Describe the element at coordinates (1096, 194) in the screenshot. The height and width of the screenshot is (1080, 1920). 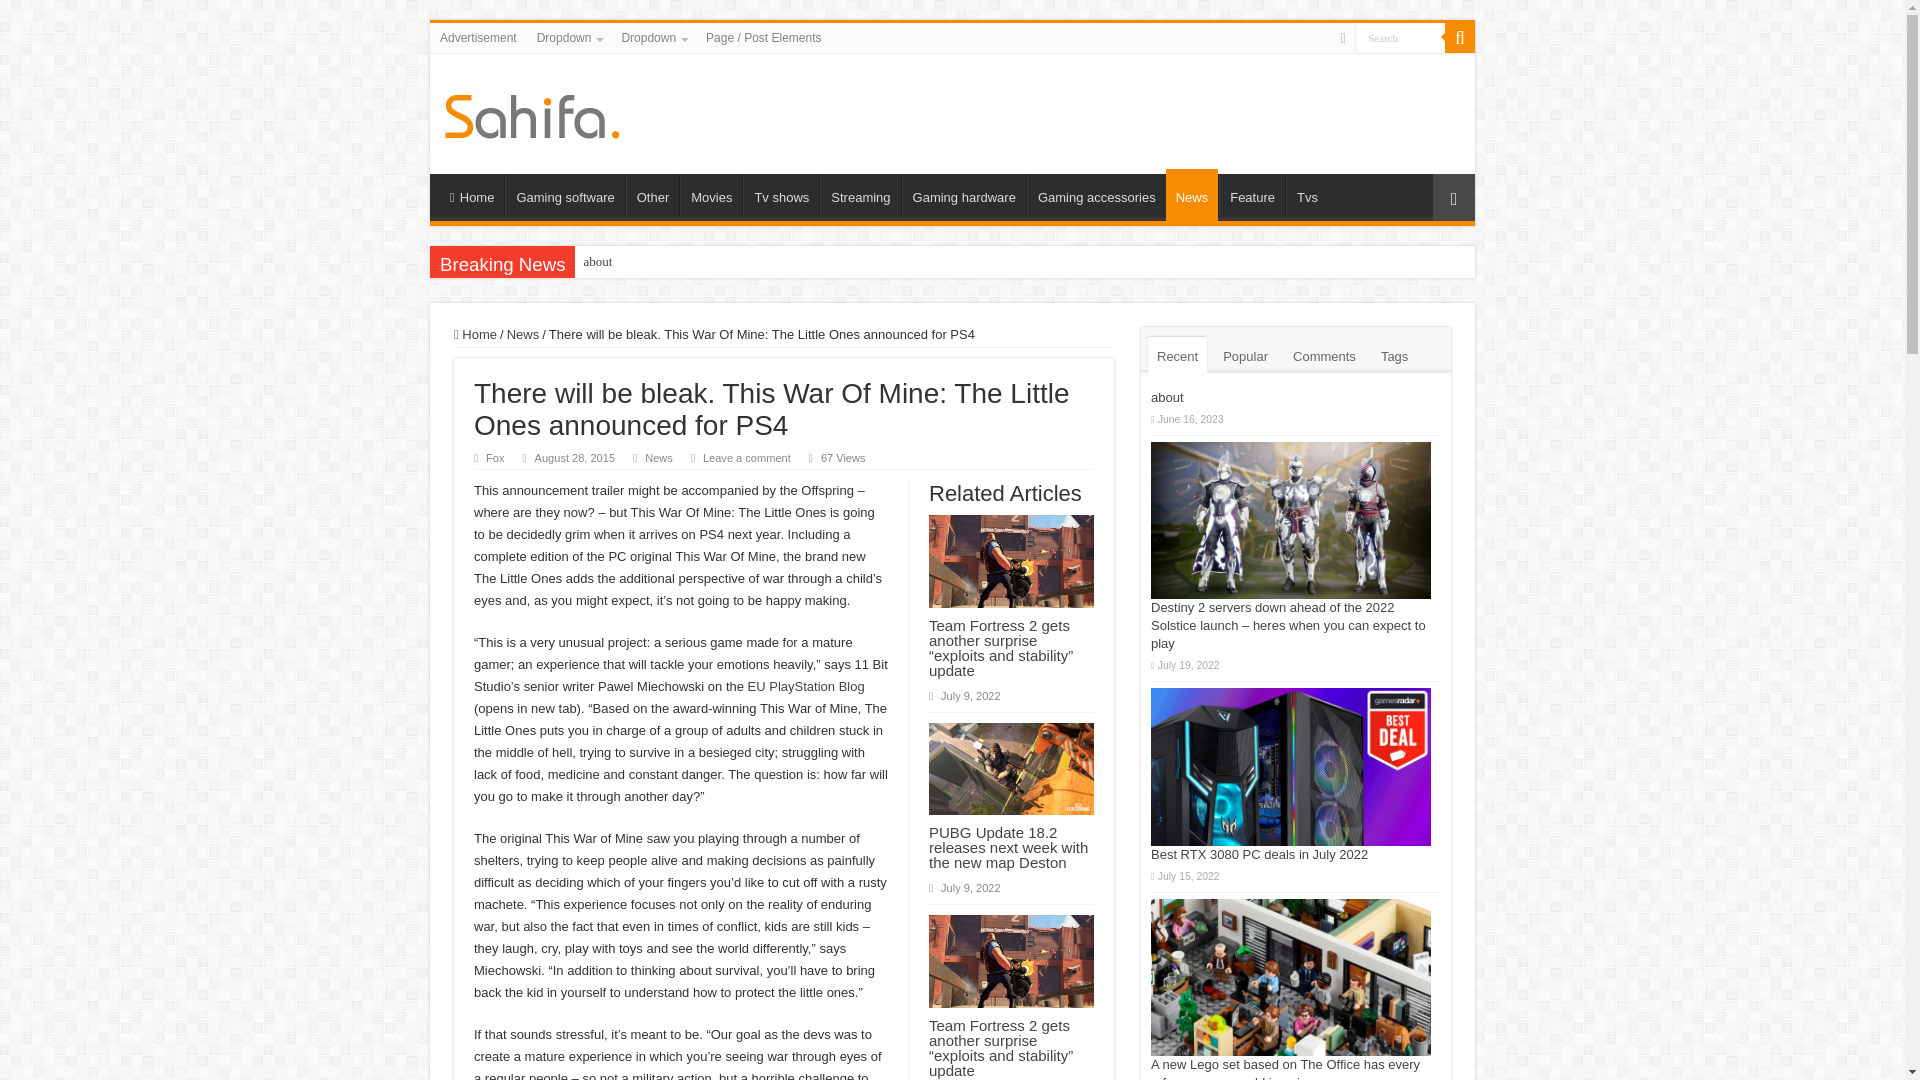
I see `Gaming accessories` at that location.